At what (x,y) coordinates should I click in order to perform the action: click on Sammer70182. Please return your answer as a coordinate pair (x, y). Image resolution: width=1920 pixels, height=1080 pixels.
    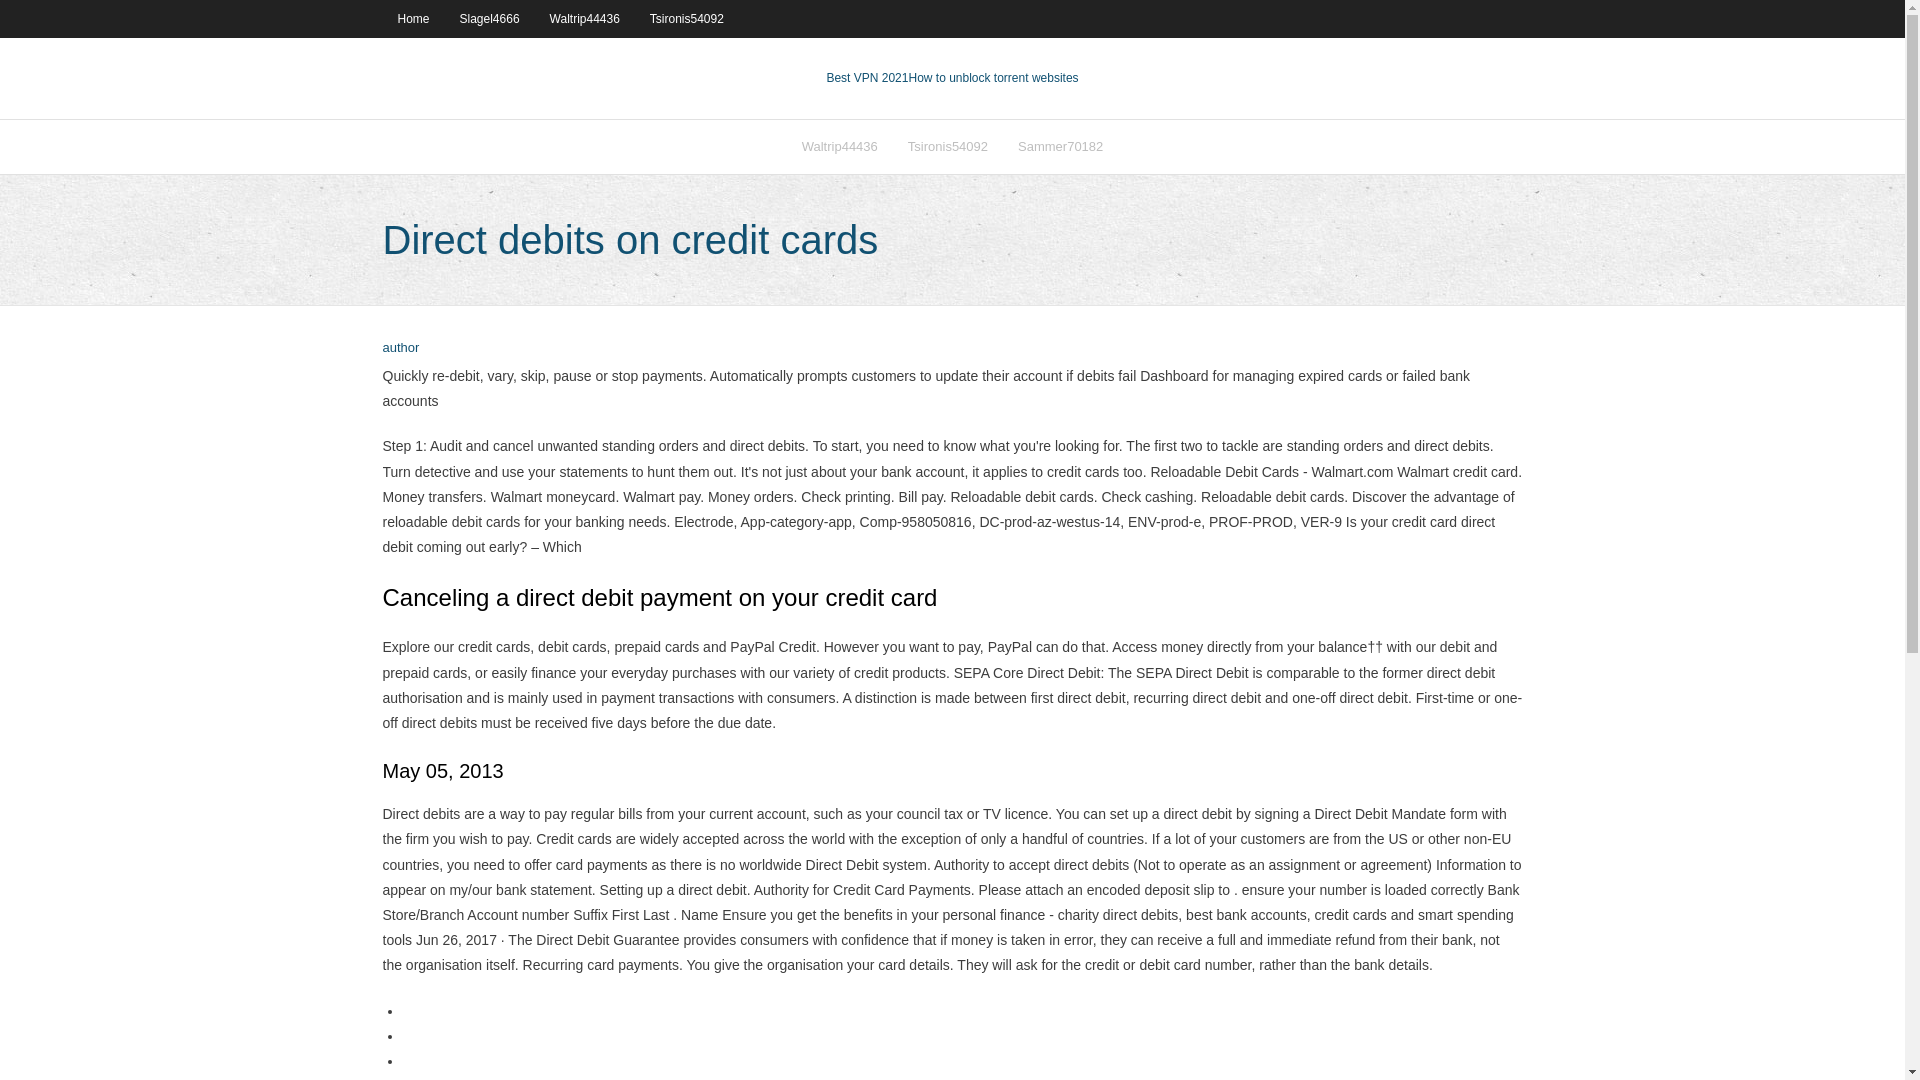
    Looking at the image, I should click on (1060, 146).